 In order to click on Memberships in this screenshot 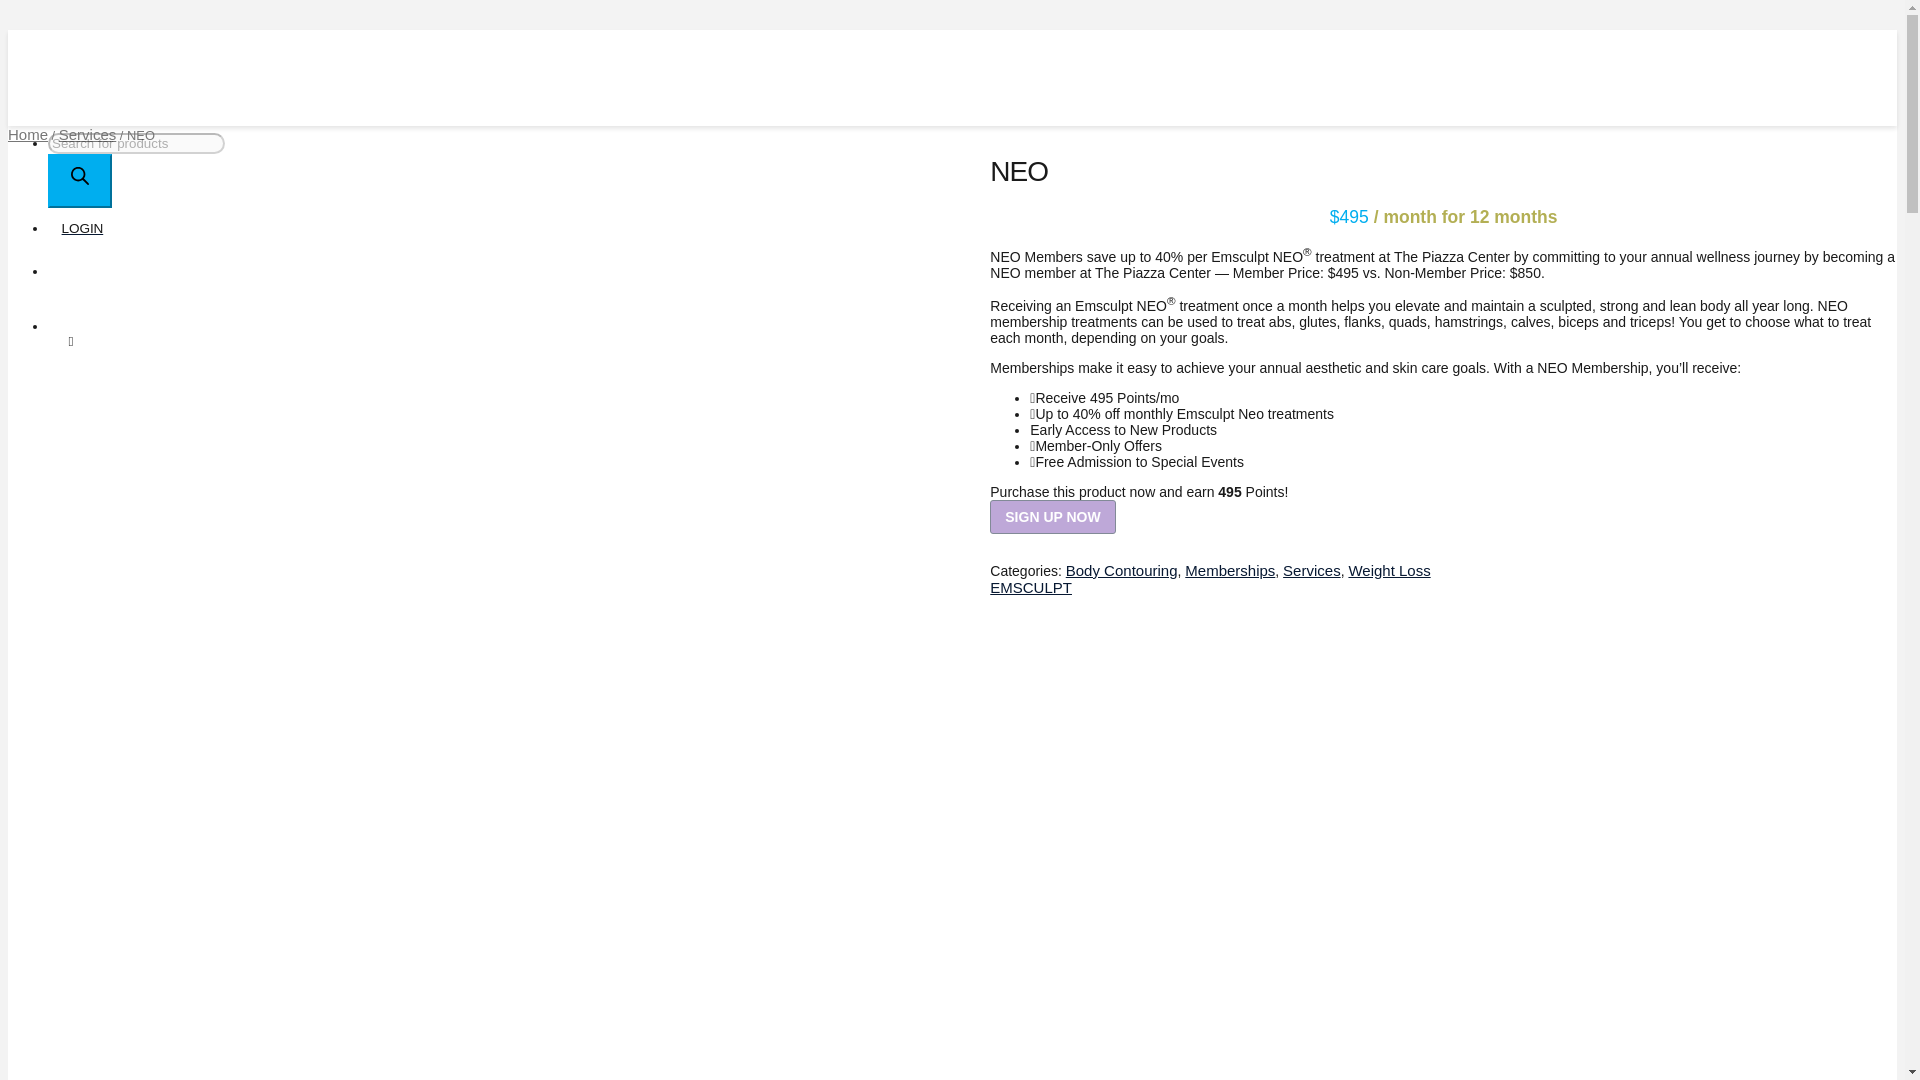, I will do `click(1229, 570)`.